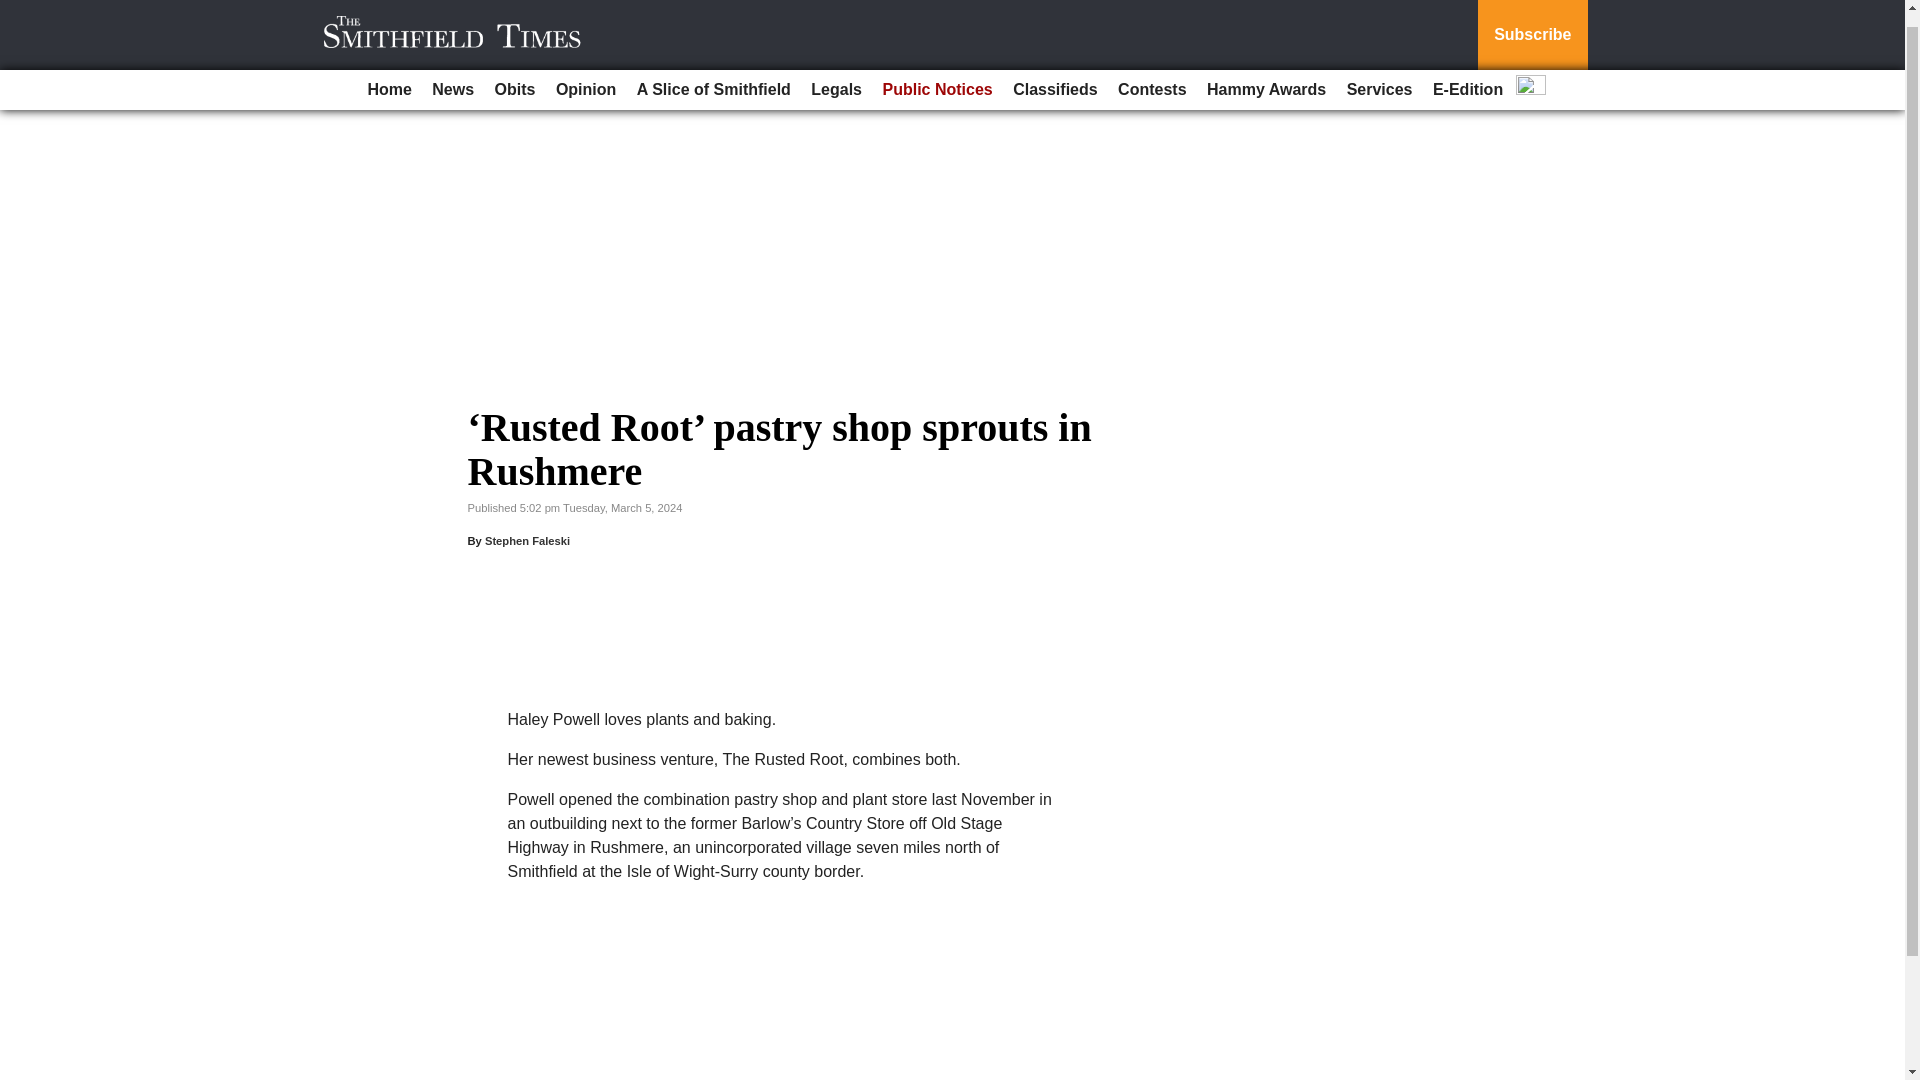 This screenshot has width=1920, height=1080. What do you see at coordinates (1152, 75) in the screenshot?
I see `Contests` at bounding box center [1152, 75].